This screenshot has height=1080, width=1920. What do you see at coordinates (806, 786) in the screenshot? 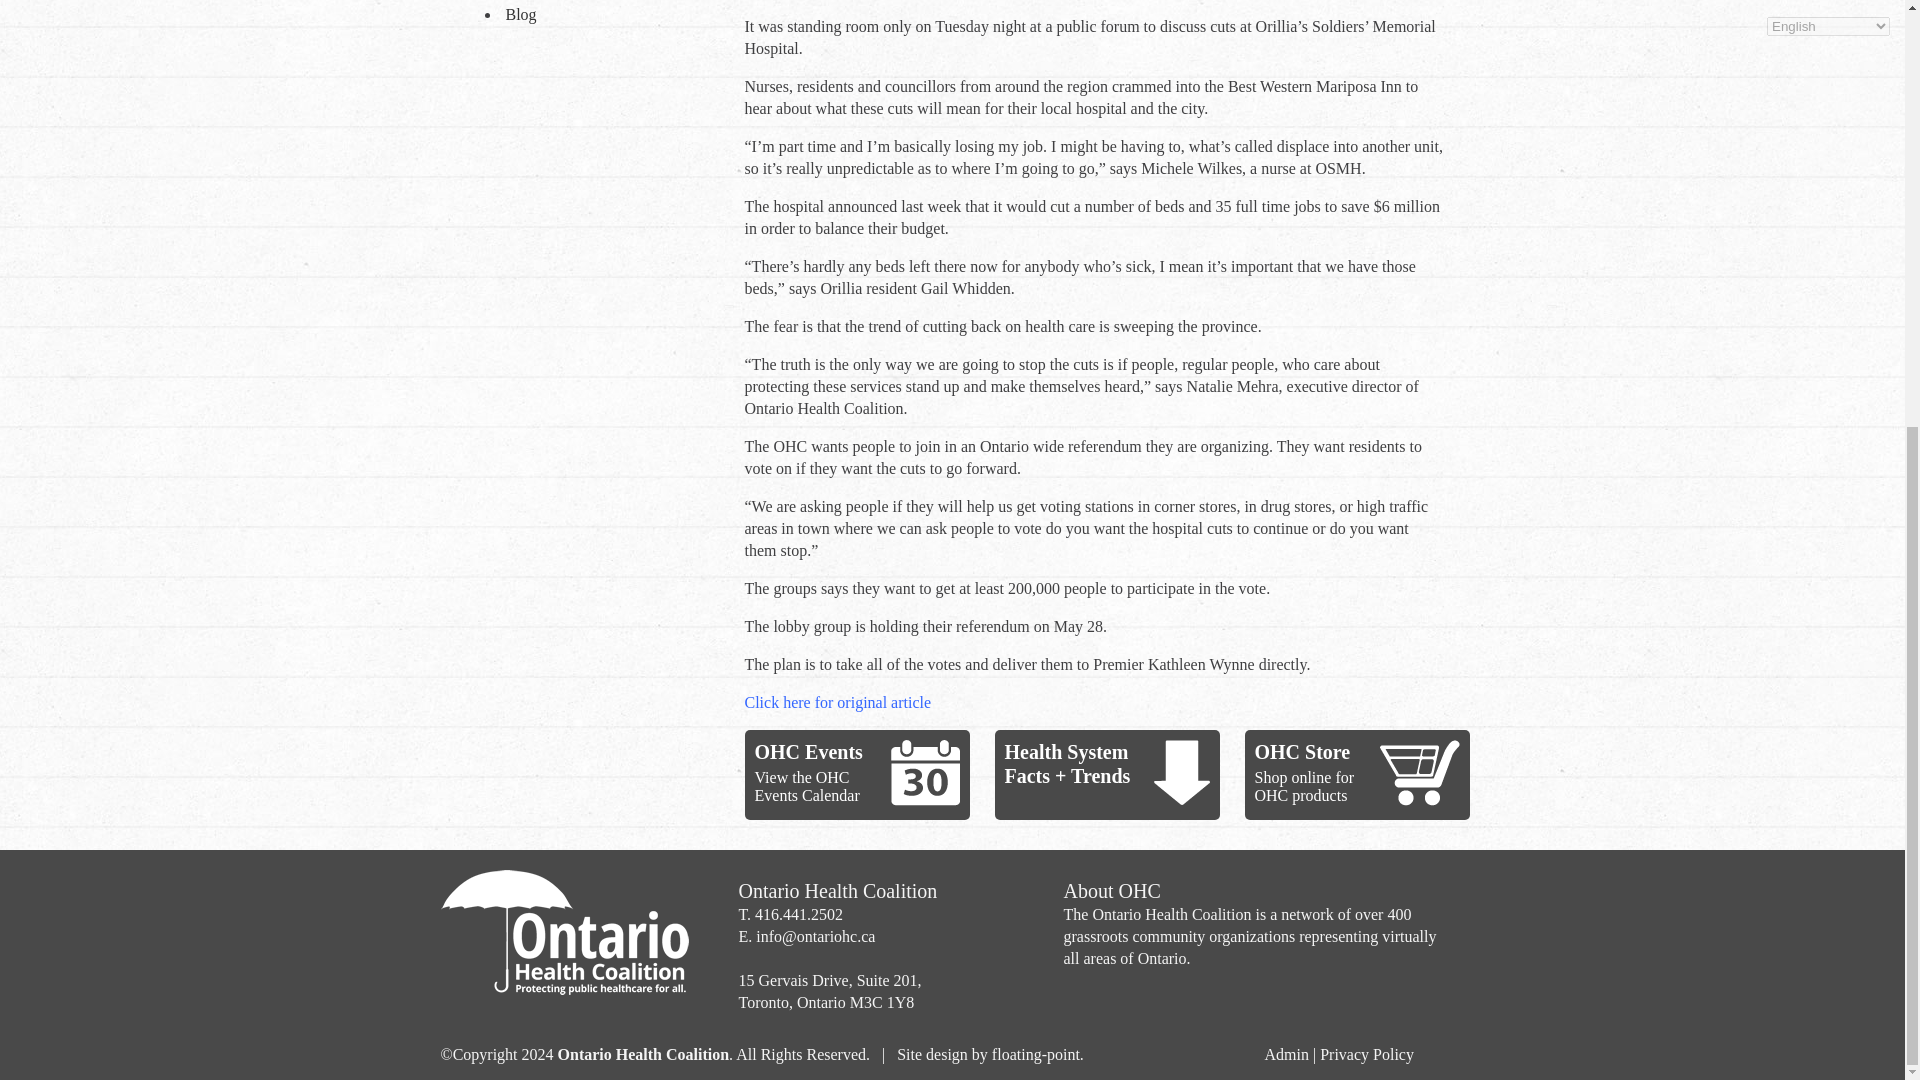
I see `View the OHC Events Calendar` at bounding box center [806, 786].